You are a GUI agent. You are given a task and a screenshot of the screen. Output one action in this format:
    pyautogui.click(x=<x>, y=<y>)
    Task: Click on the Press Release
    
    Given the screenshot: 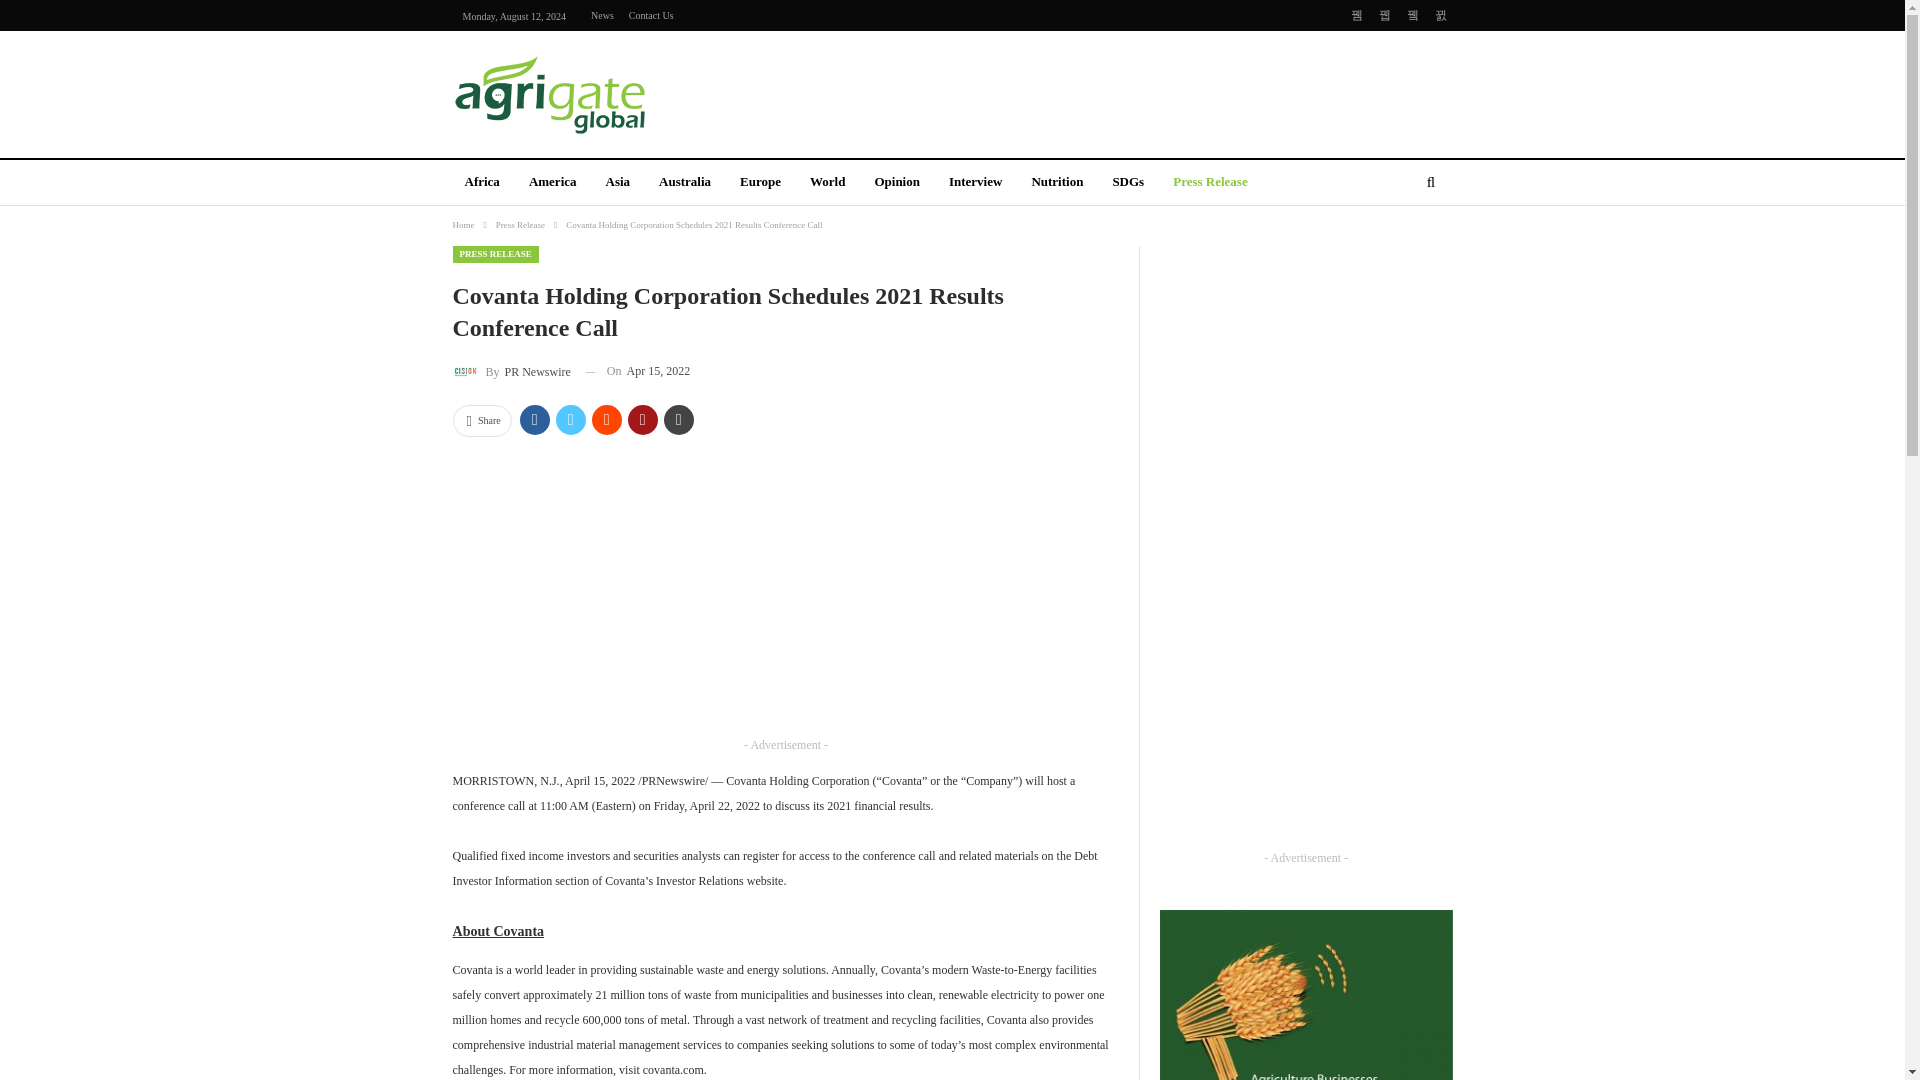 What is the action you would take?
    pyautogui.click(x=520, y=224)
    